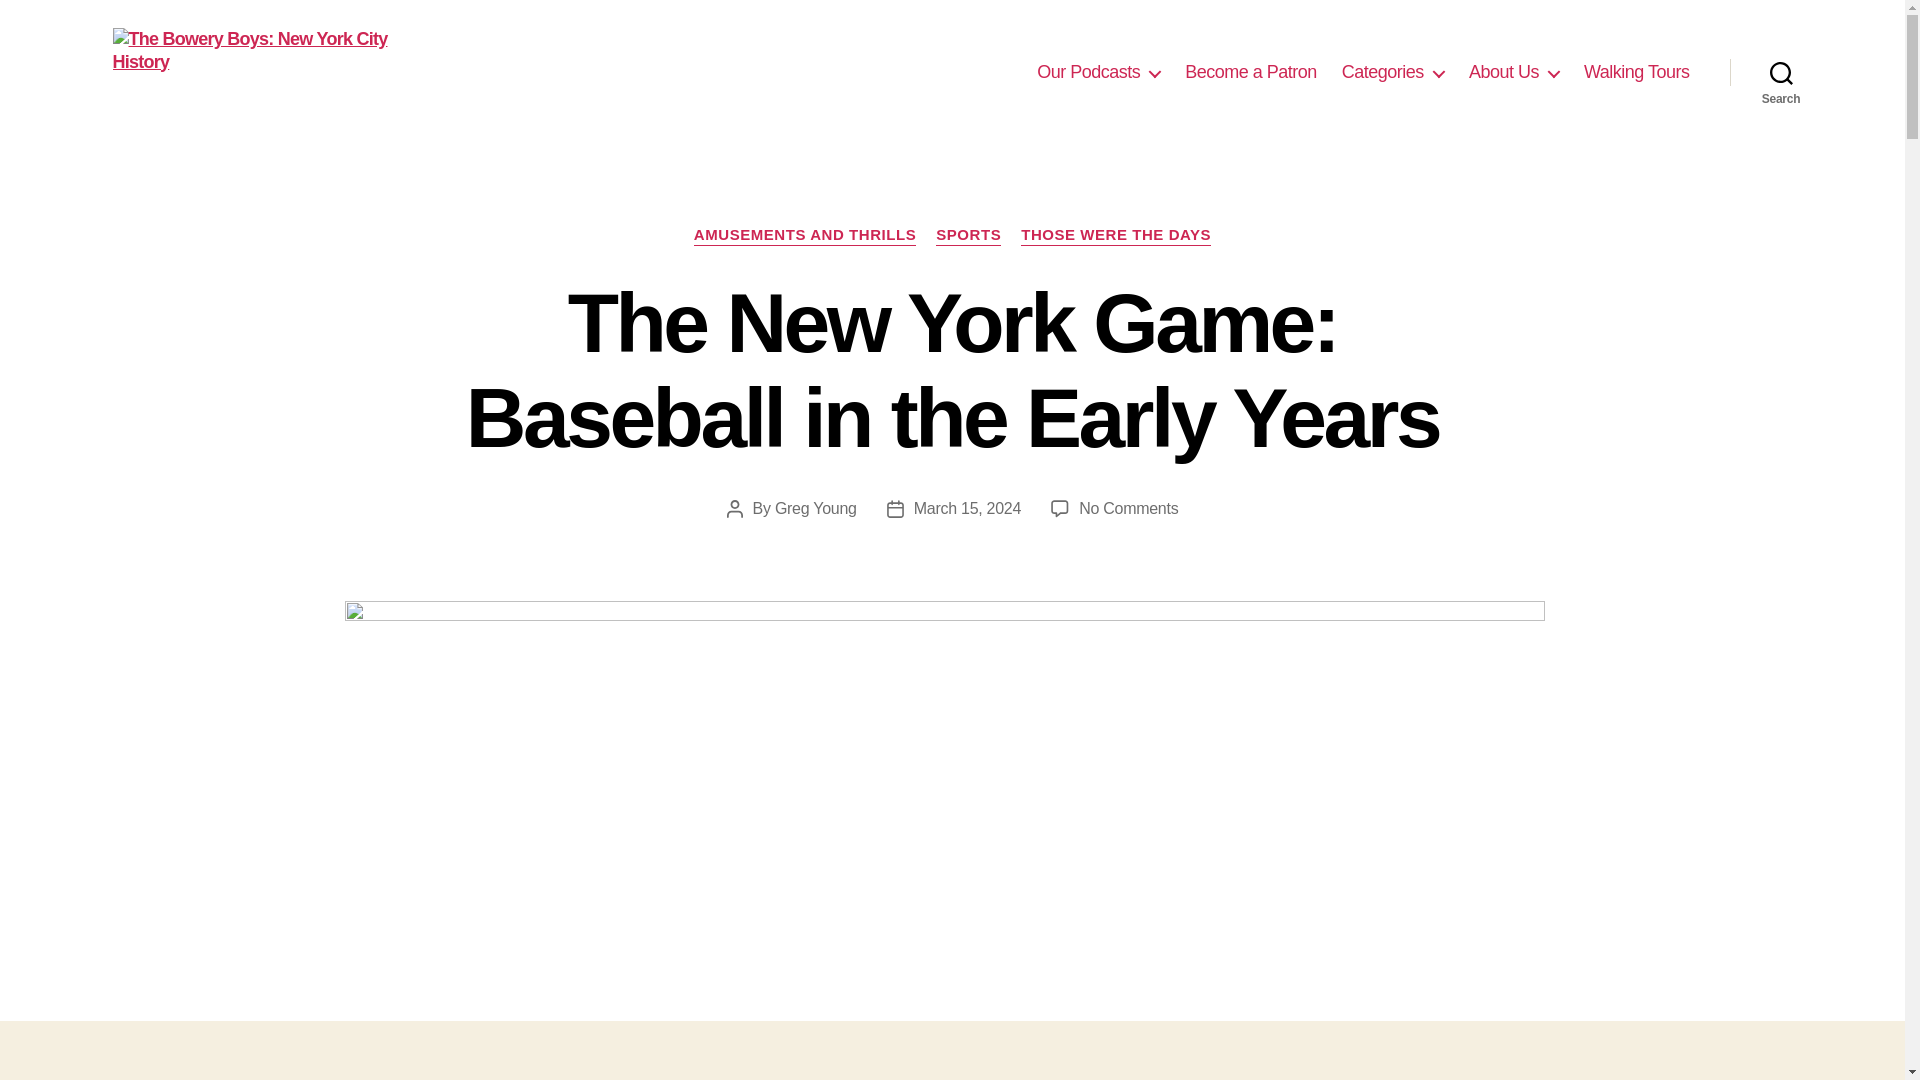  What do you see at coordinates (1250, 72) in the screenshot?
I see `Become a Patron` at bounding box center [1250, 72].